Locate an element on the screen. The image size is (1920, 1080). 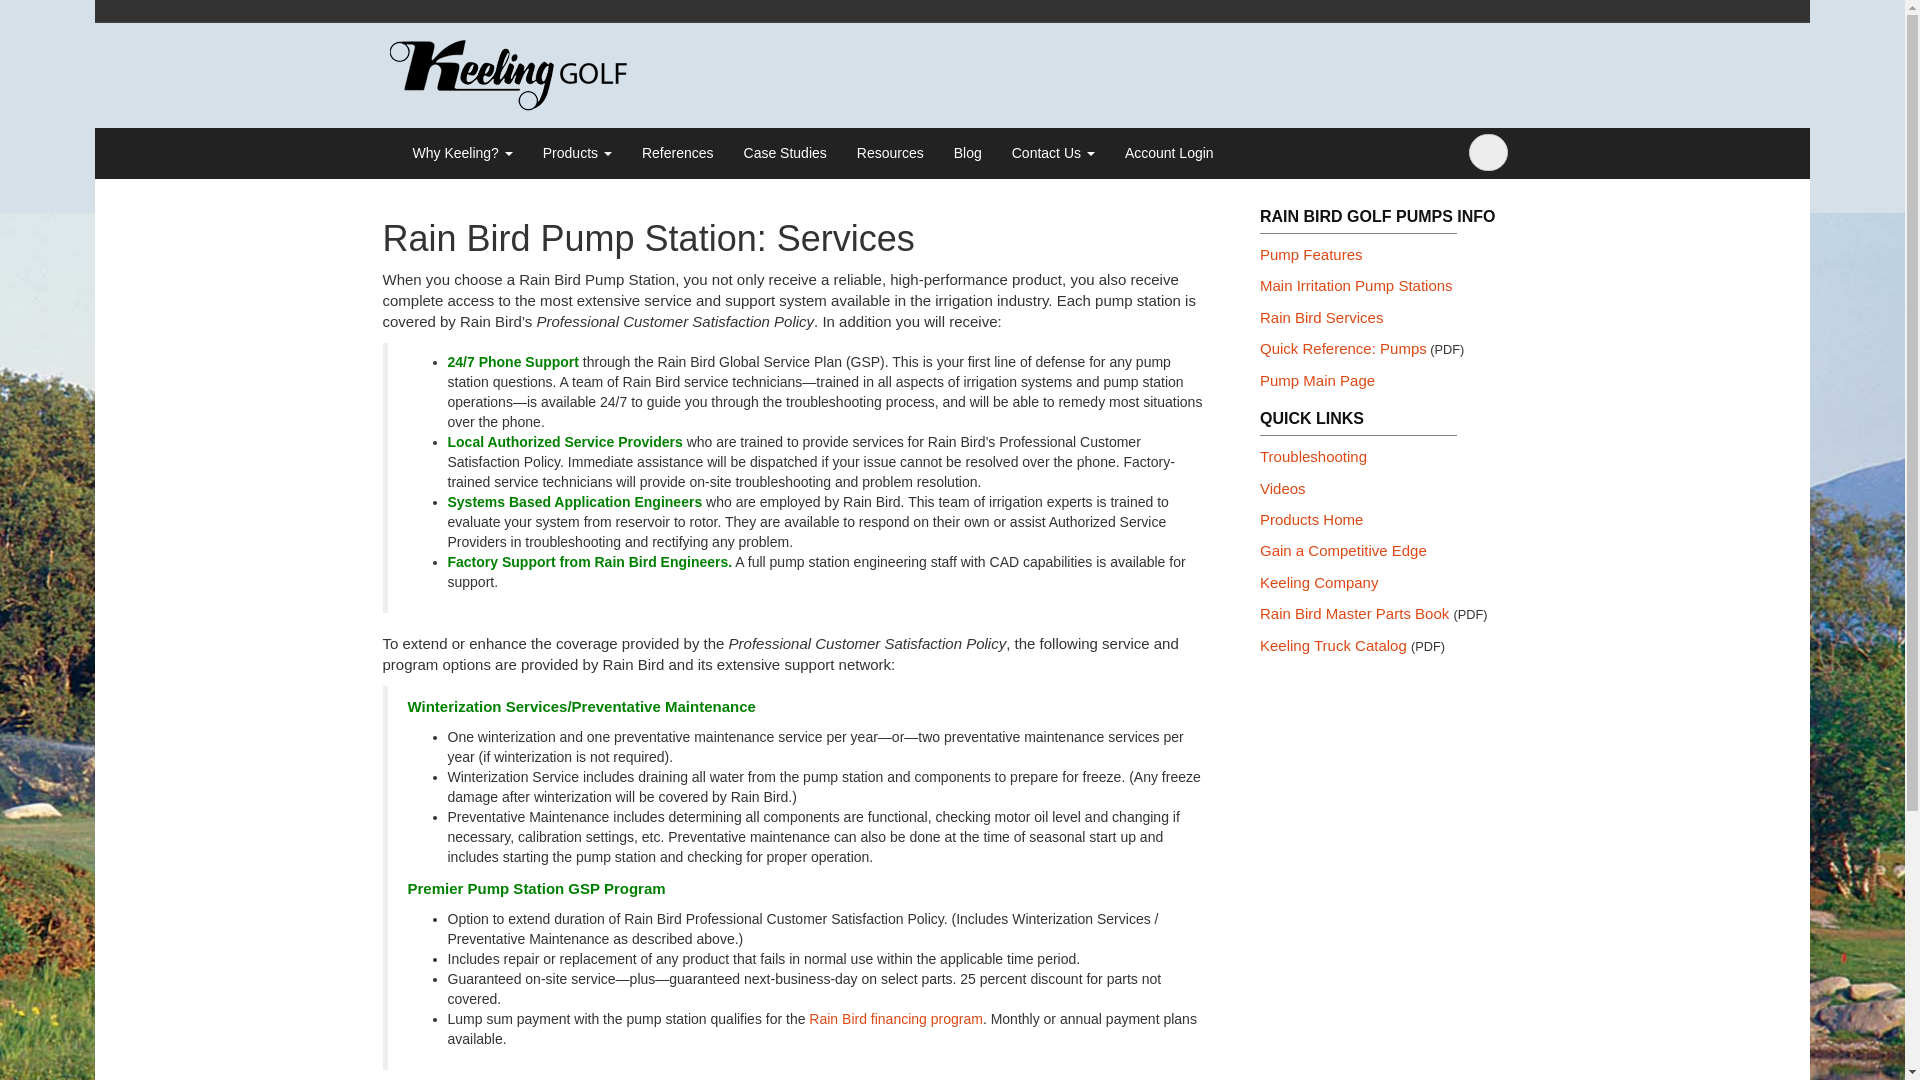
Troubleshooting is located at coordinates (1313, 456).